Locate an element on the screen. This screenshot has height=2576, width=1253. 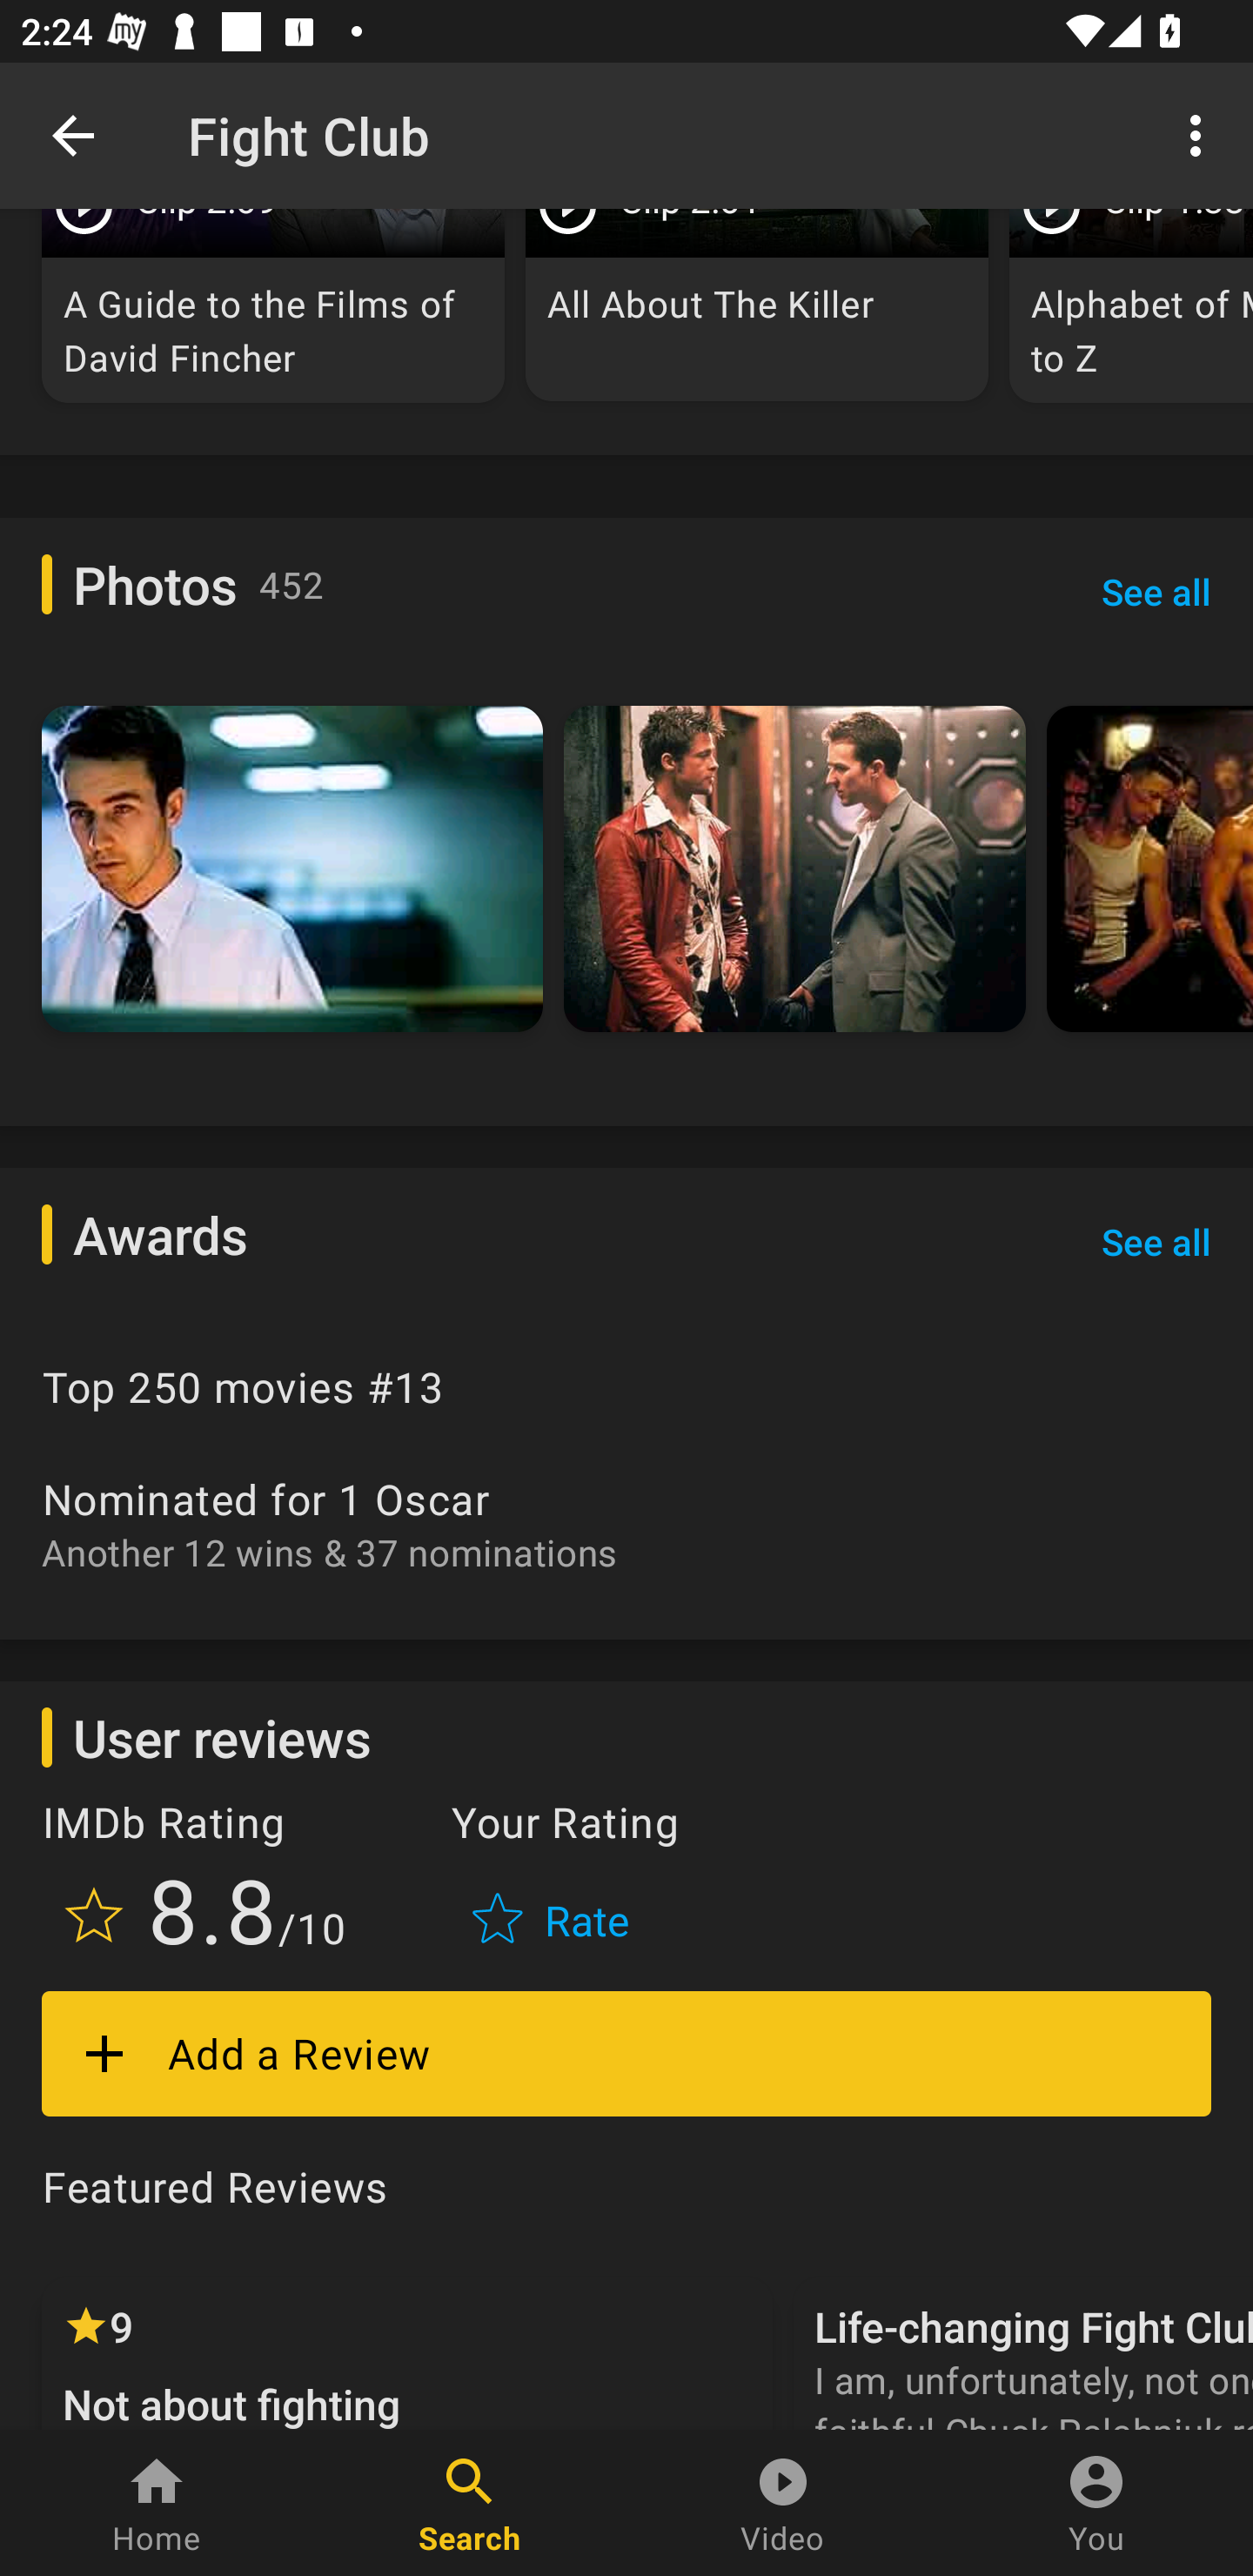
You is located at coordinates (1096, 2503).